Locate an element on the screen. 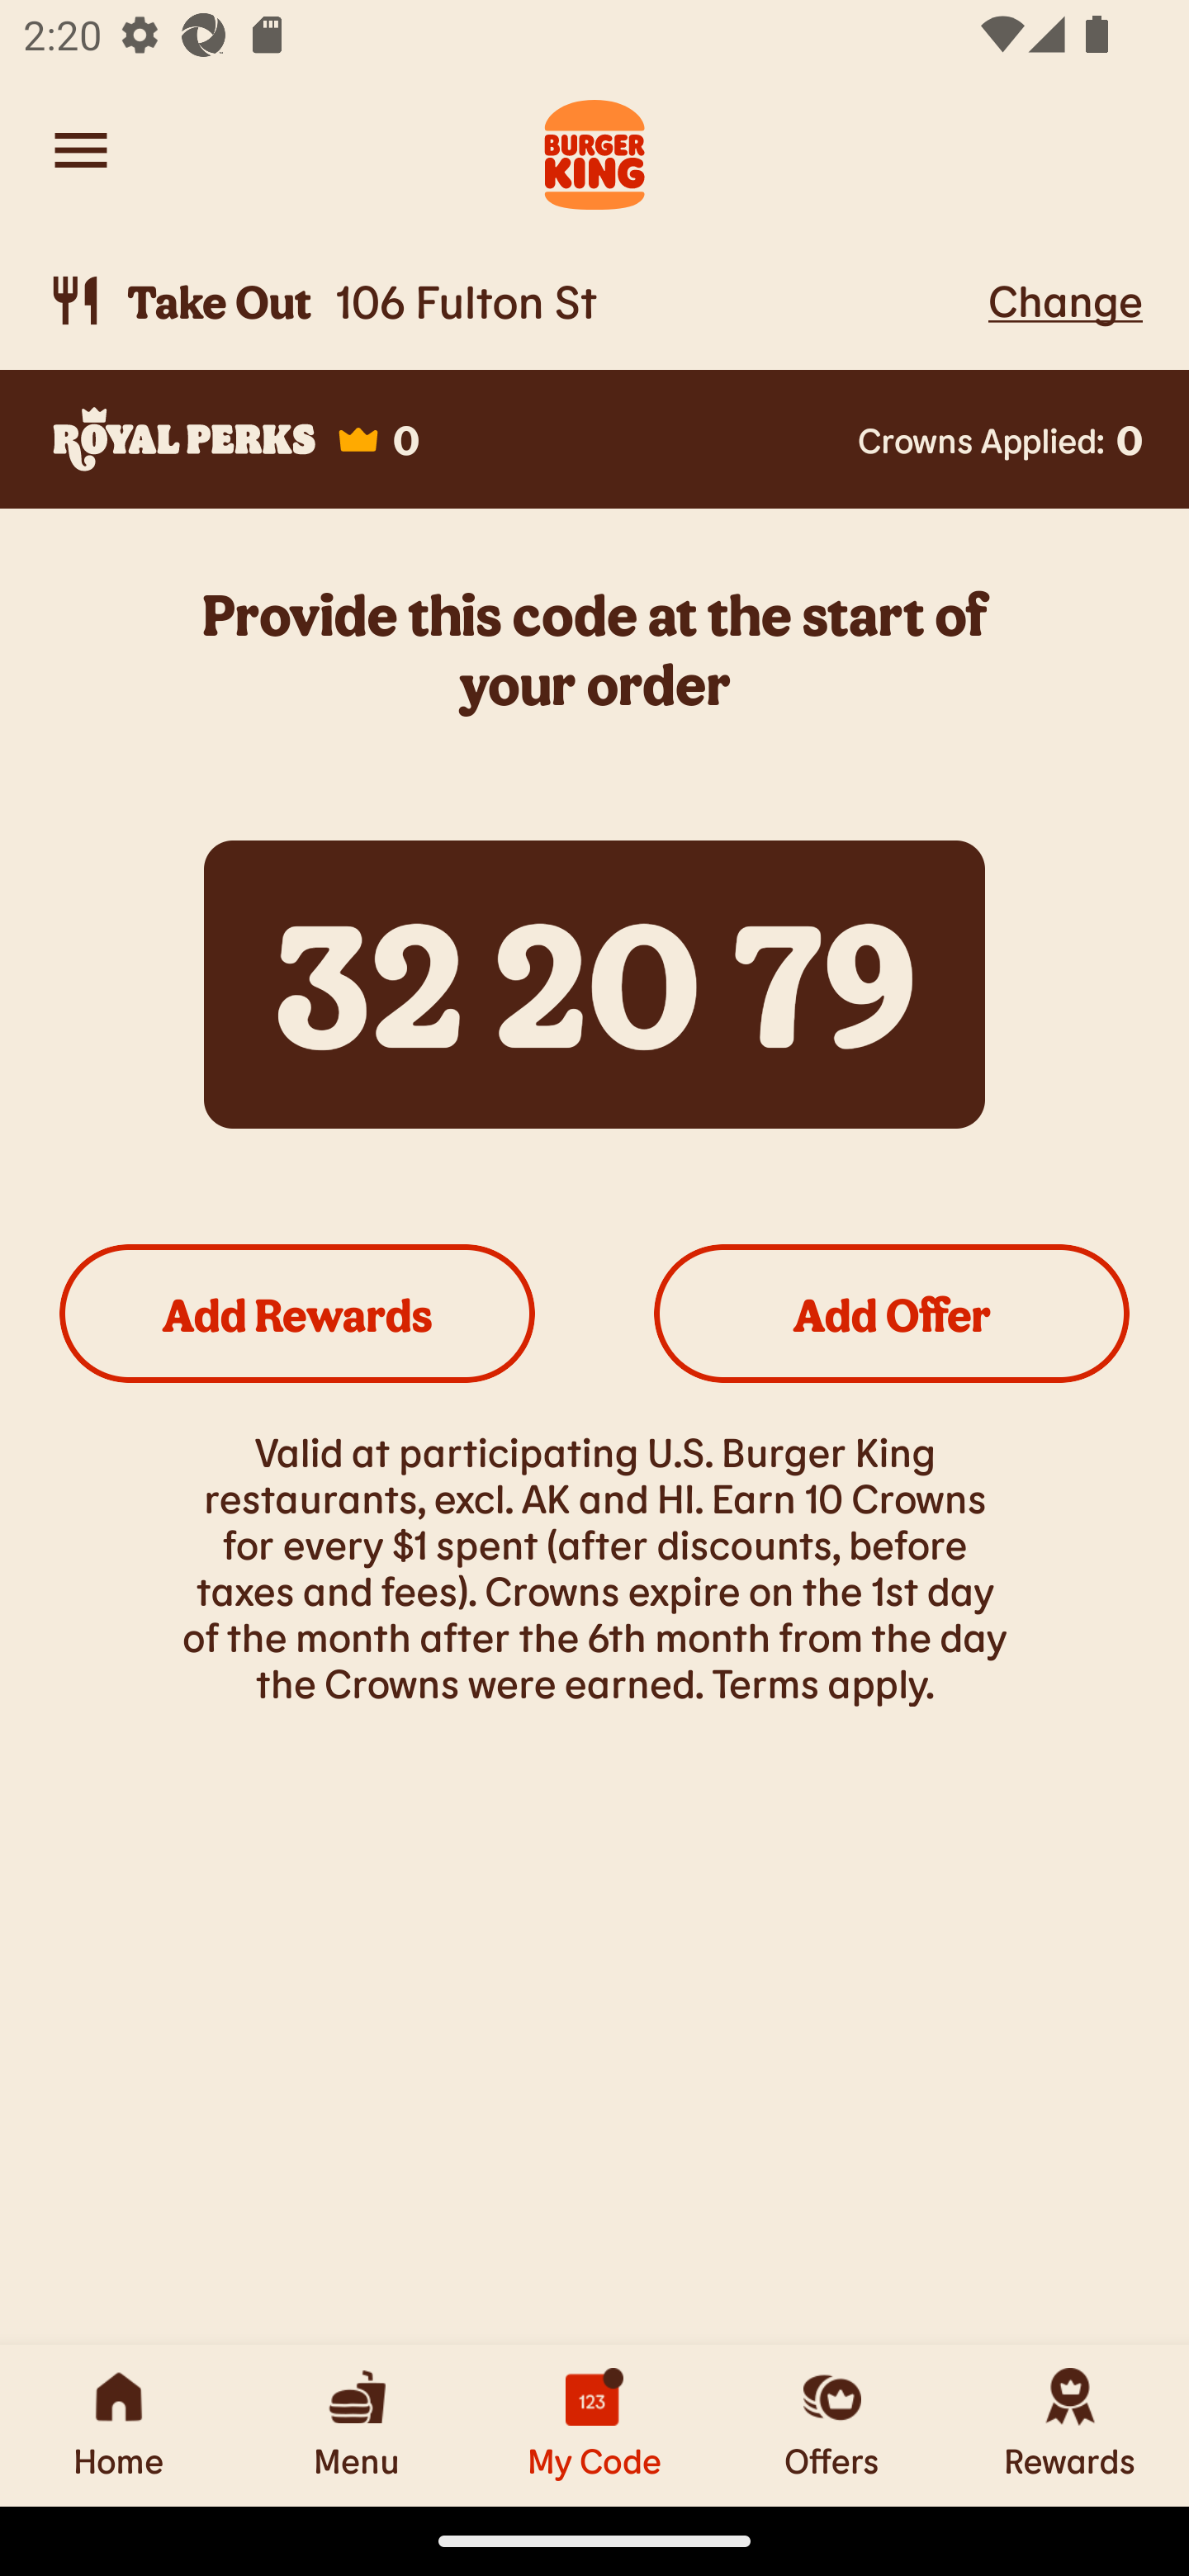 The image size is (1189, 2576). Offers is located at coordinates (832, 2425).